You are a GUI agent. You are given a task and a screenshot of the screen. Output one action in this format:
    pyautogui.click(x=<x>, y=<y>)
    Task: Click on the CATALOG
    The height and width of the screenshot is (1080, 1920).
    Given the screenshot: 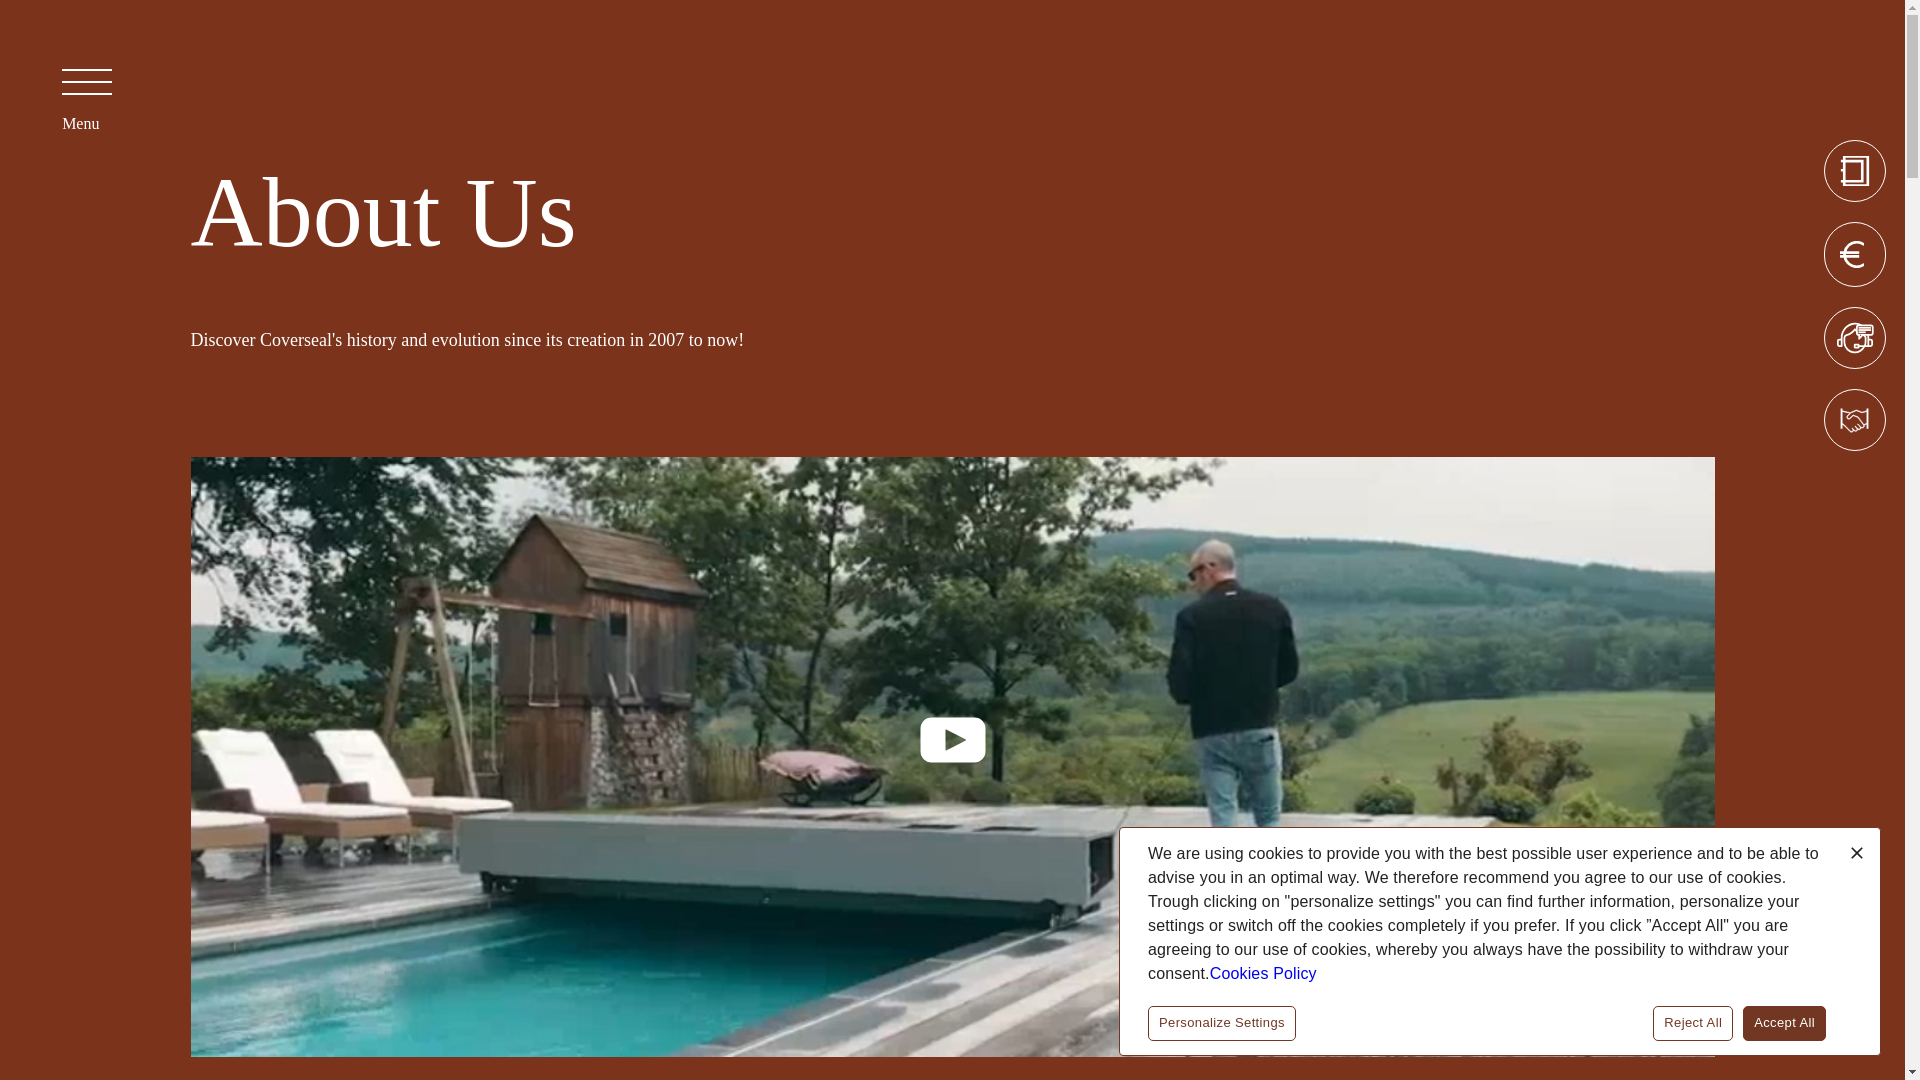 What is the action you would take?
    pyautogui.click(x=1854, y=170)
    